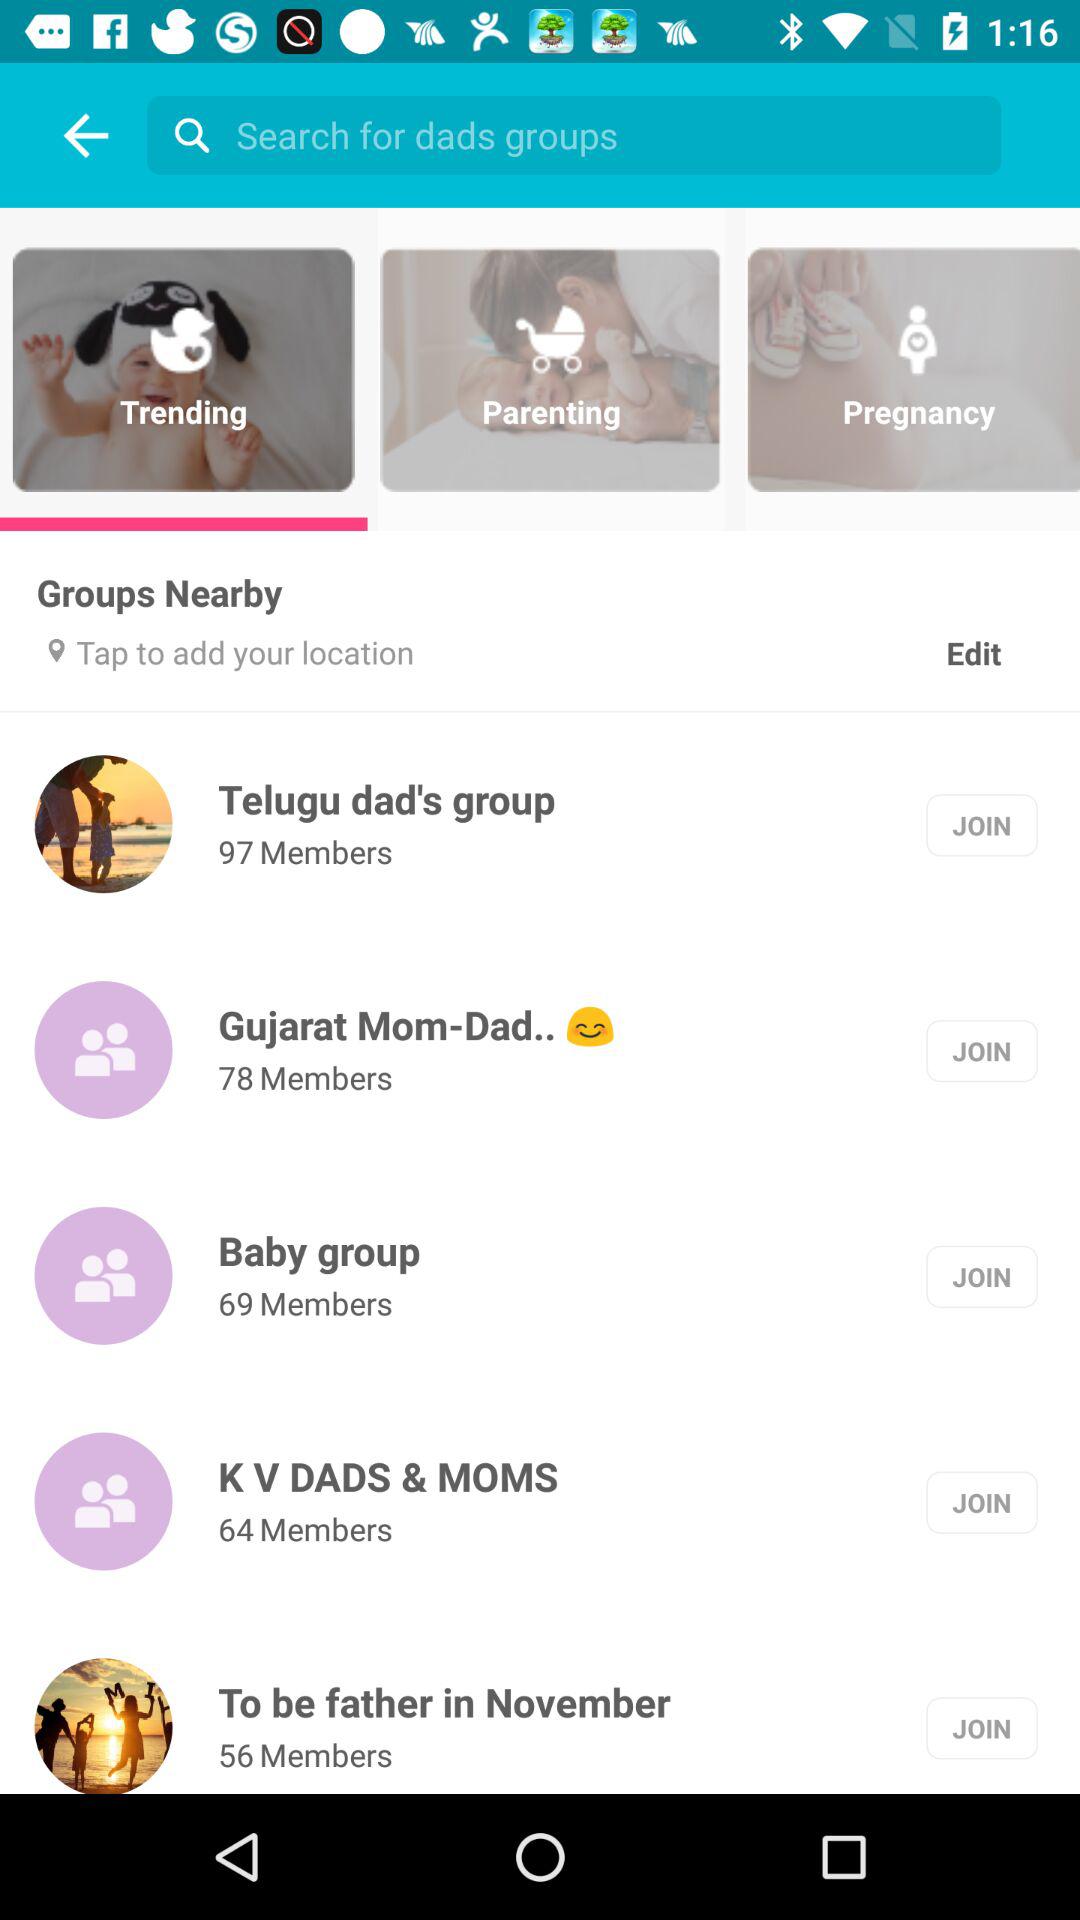  Describe the element at coordinates (981, 1276) in the screenshot. I see `click on the join button which is to the right side of baby group option` at that location.